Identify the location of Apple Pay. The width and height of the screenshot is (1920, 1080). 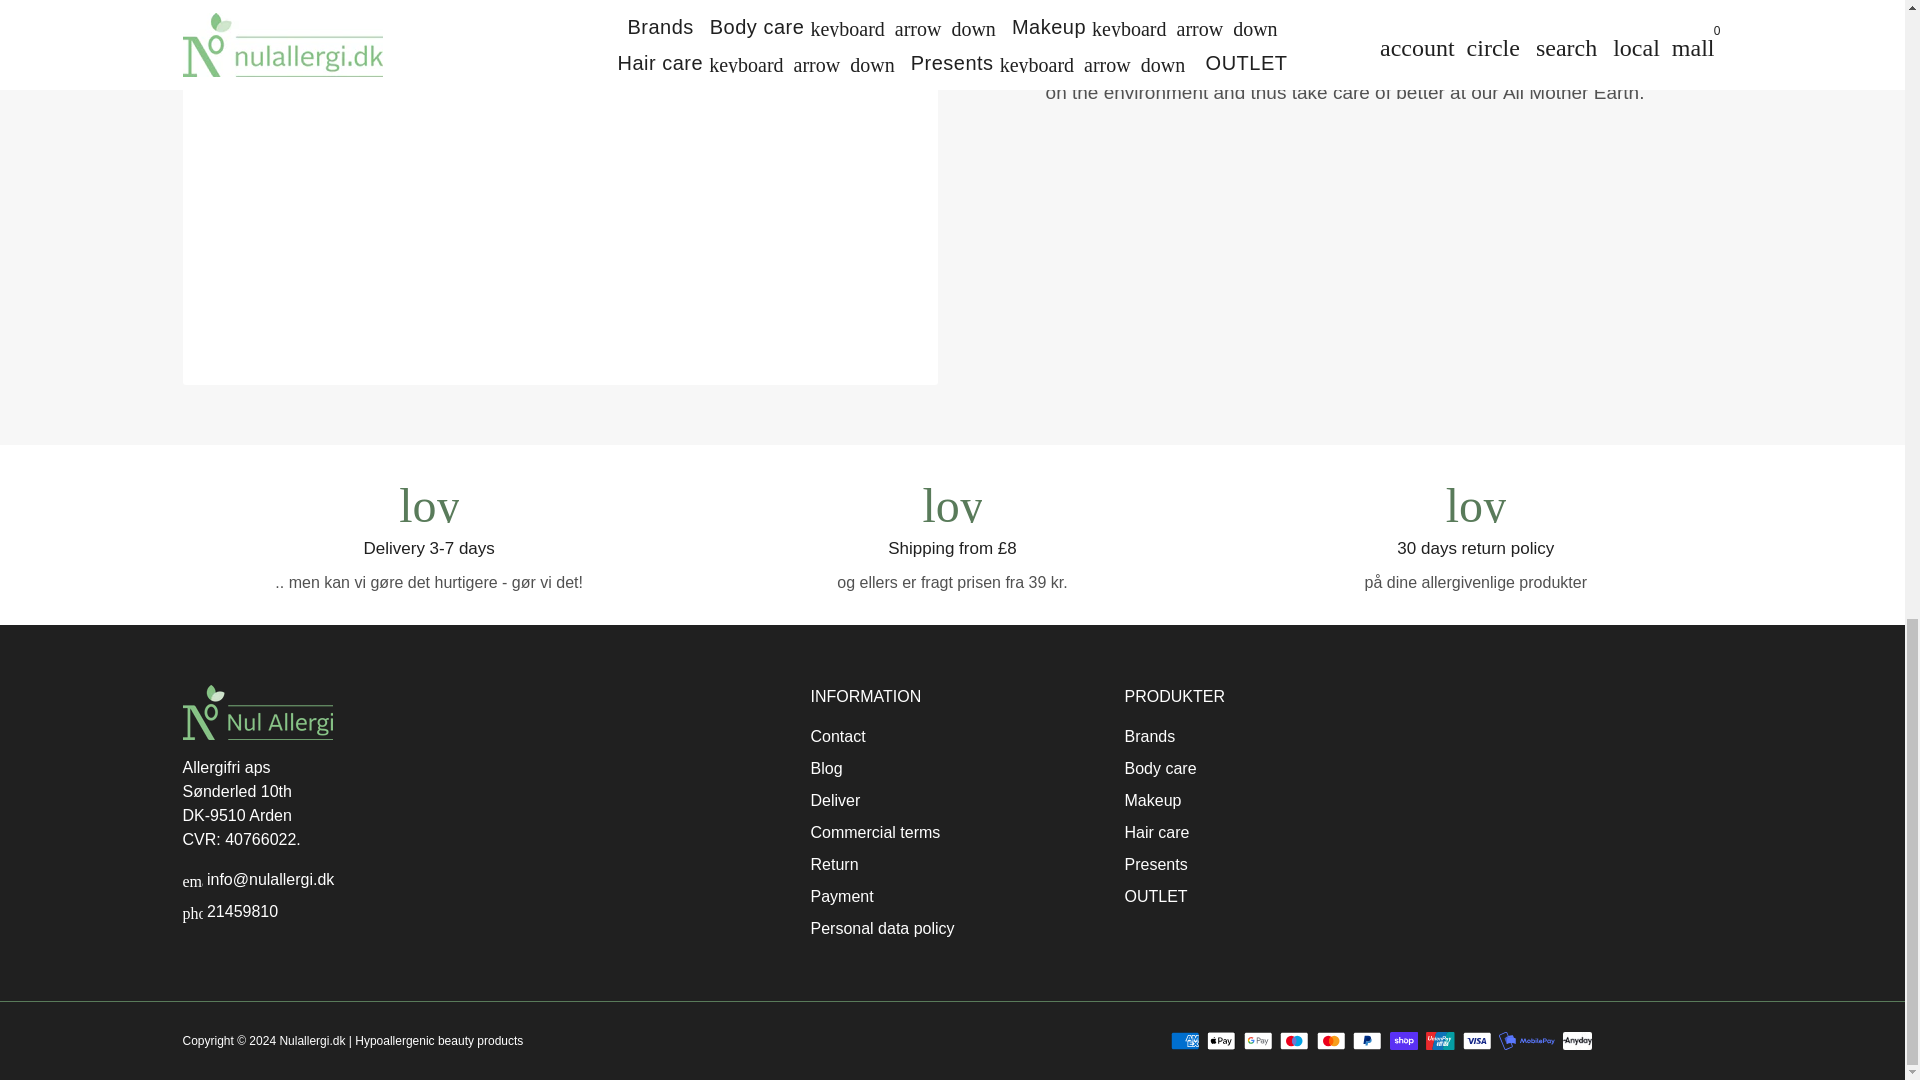
(1220, 1040).